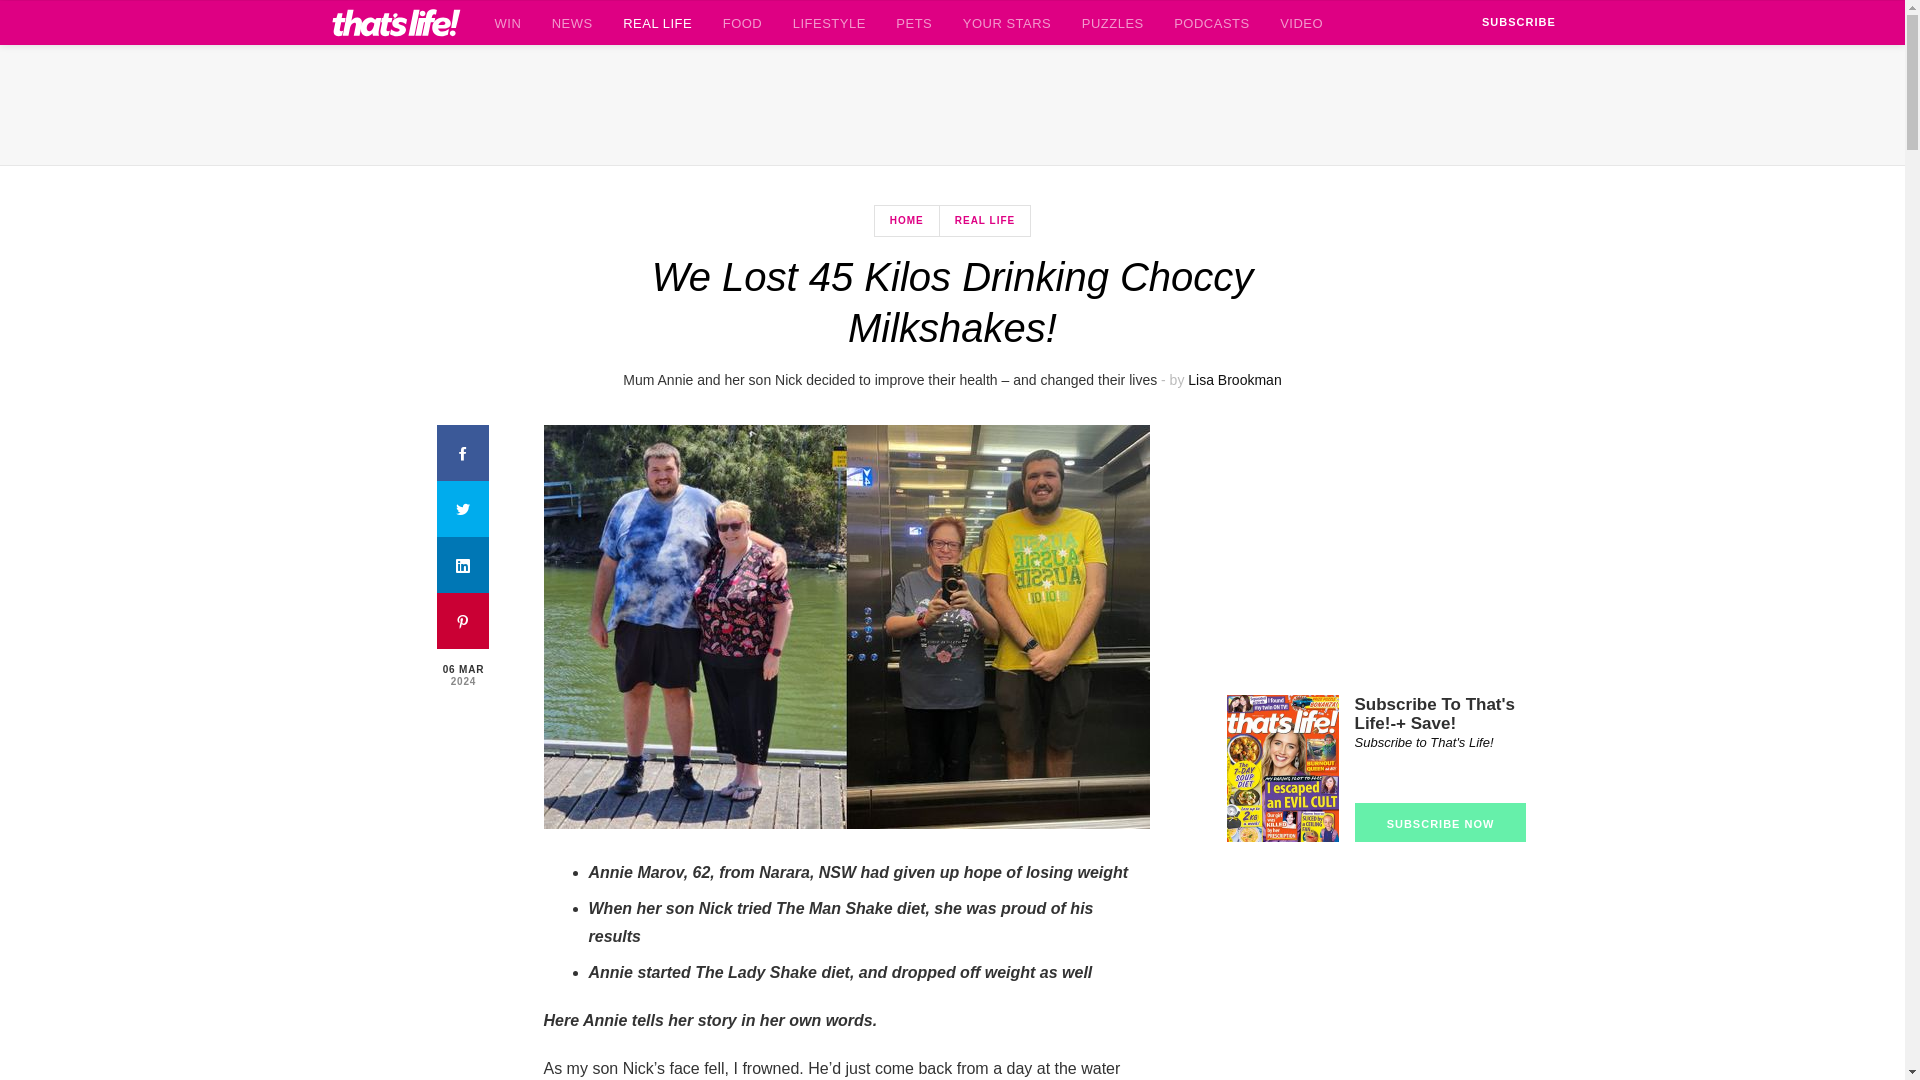 This screenshot has height=1080, width=1920. Describe the element at coordinates (1376, 970) in the screenshot. I see `3rd party ad content` at that location.